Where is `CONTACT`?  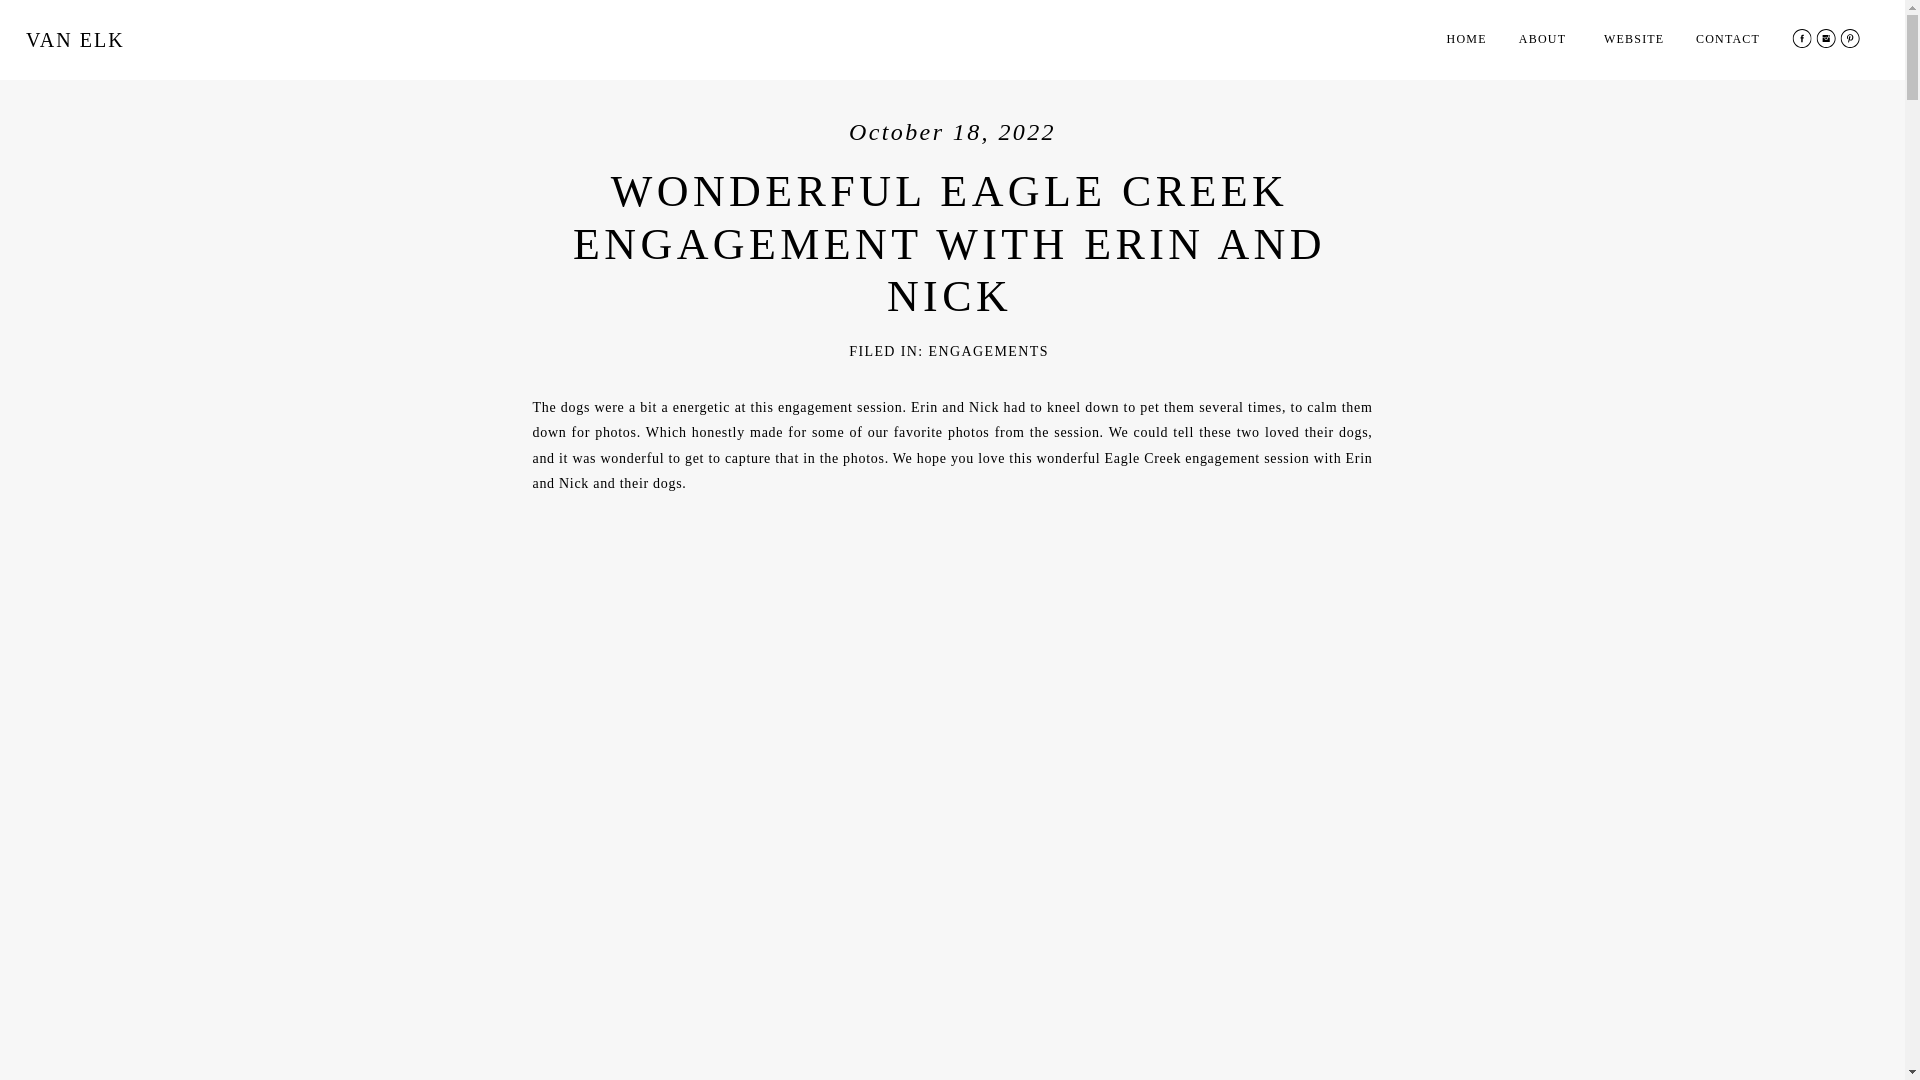
CONTACT is located at coordinates (1728, 42).